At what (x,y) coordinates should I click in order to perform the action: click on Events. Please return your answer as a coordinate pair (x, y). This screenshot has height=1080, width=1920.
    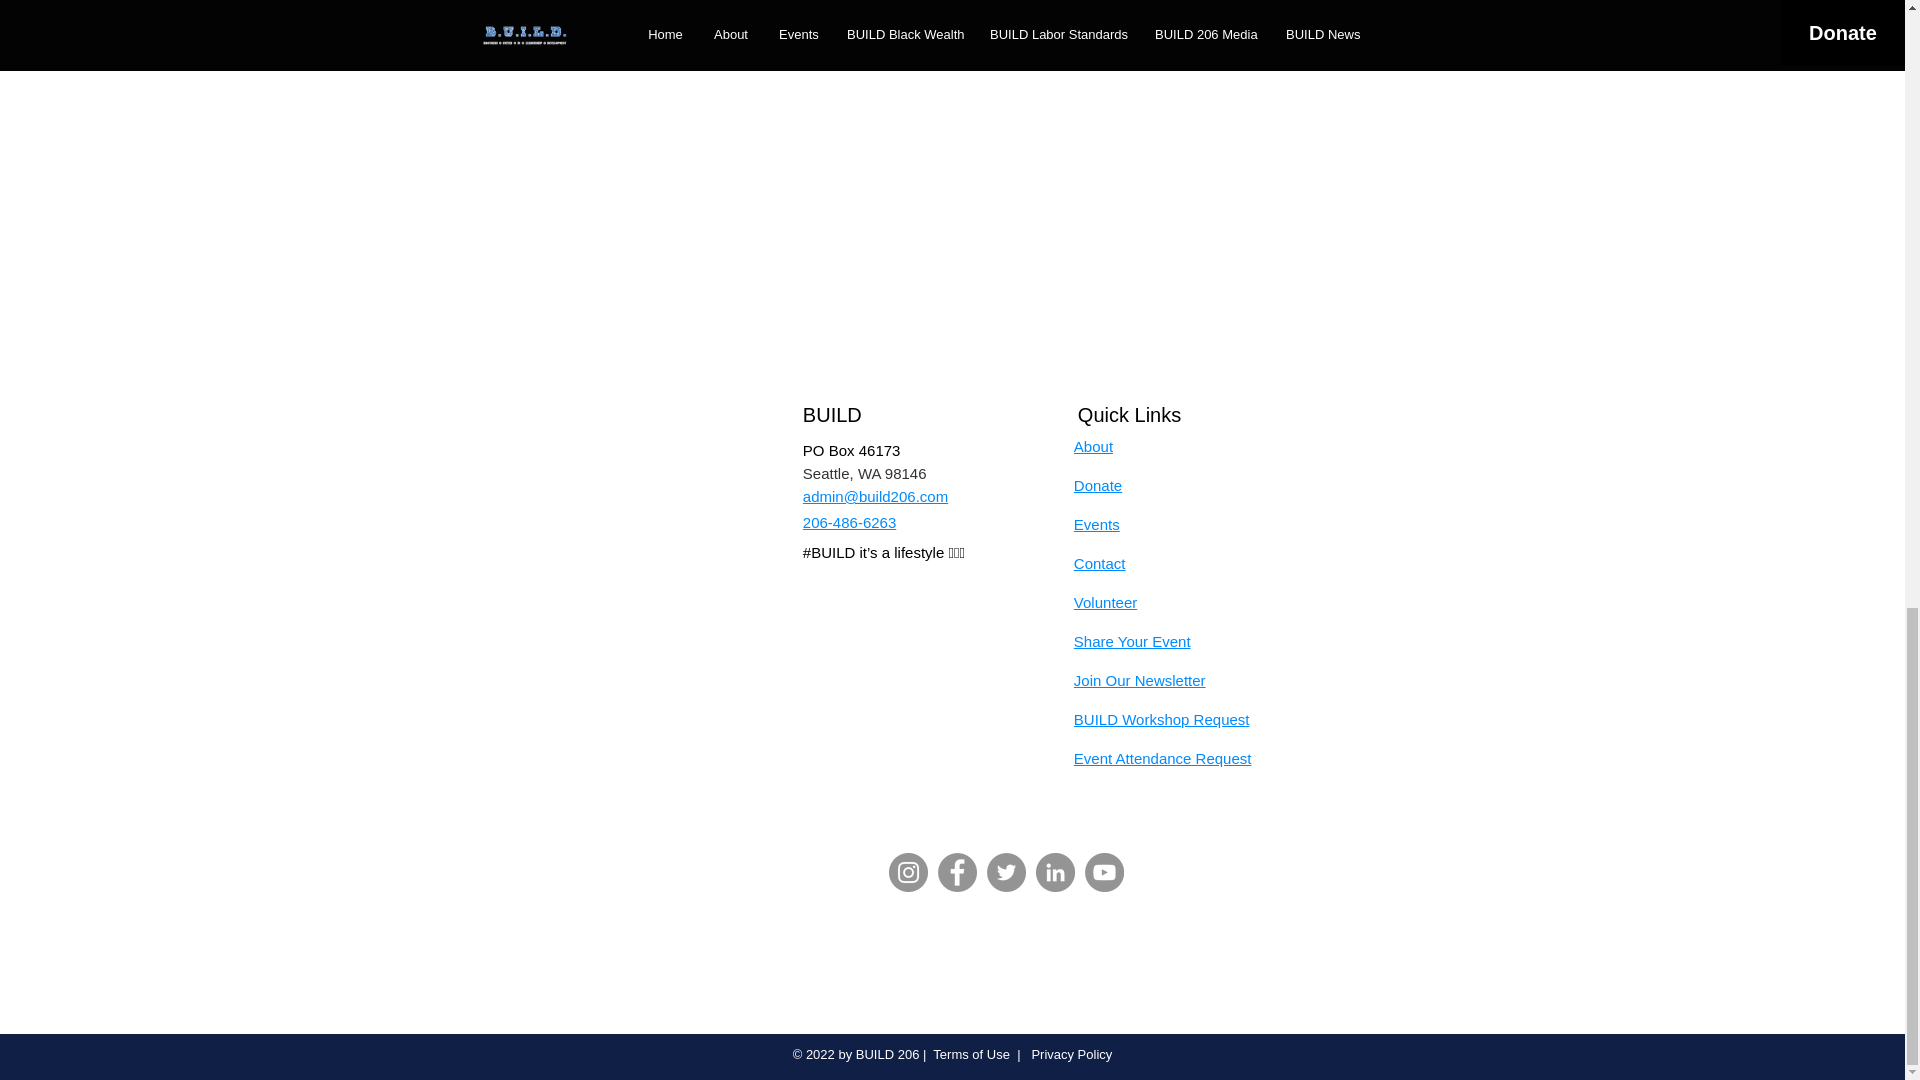
    Looking at the image, I should click on (1096, 524).